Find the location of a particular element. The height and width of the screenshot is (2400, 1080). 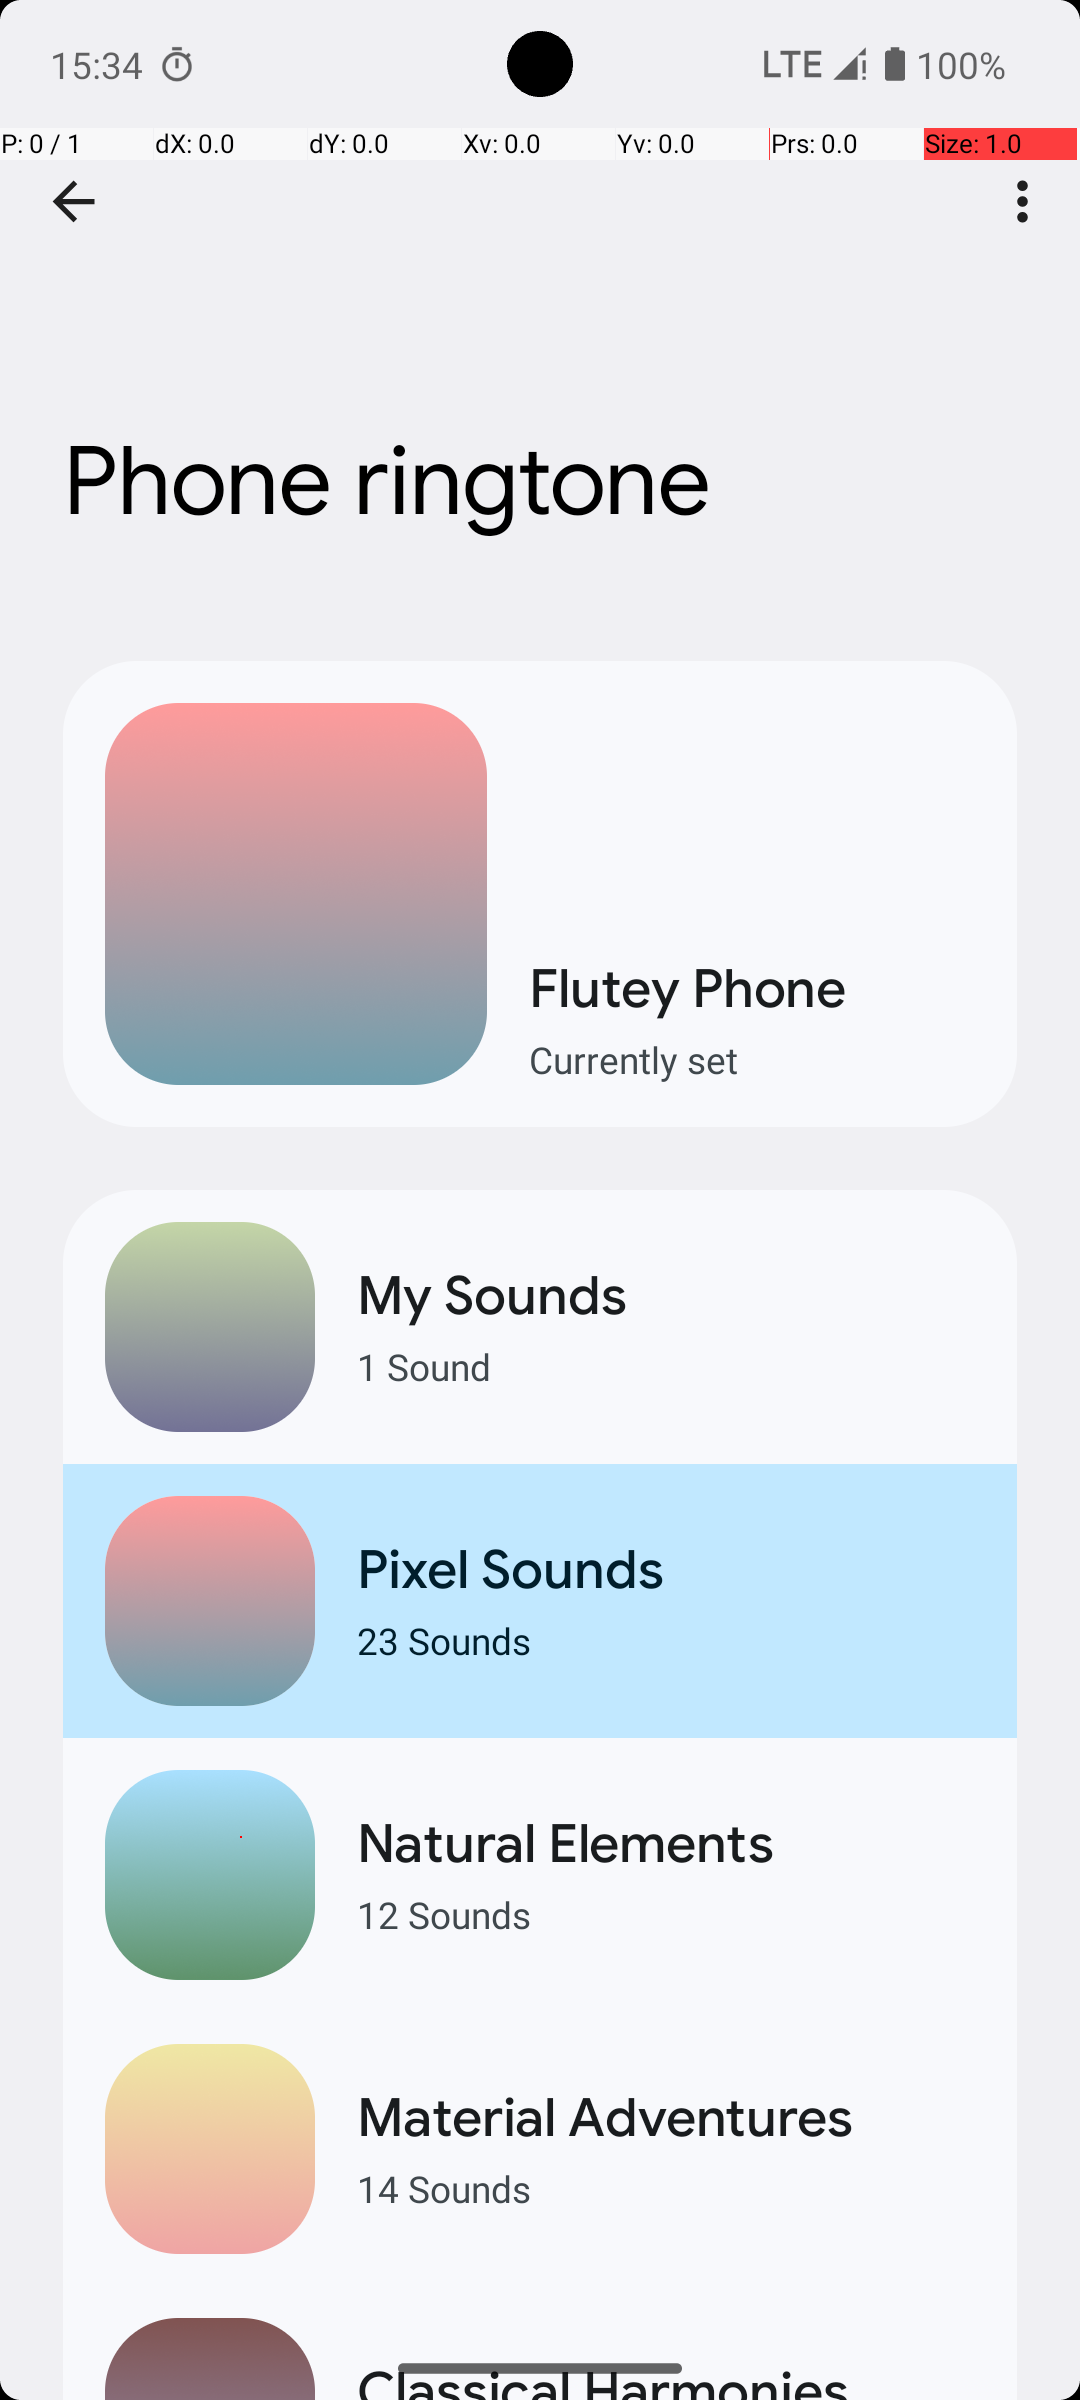

23 Sounds is located at coordinates (666, 1640).